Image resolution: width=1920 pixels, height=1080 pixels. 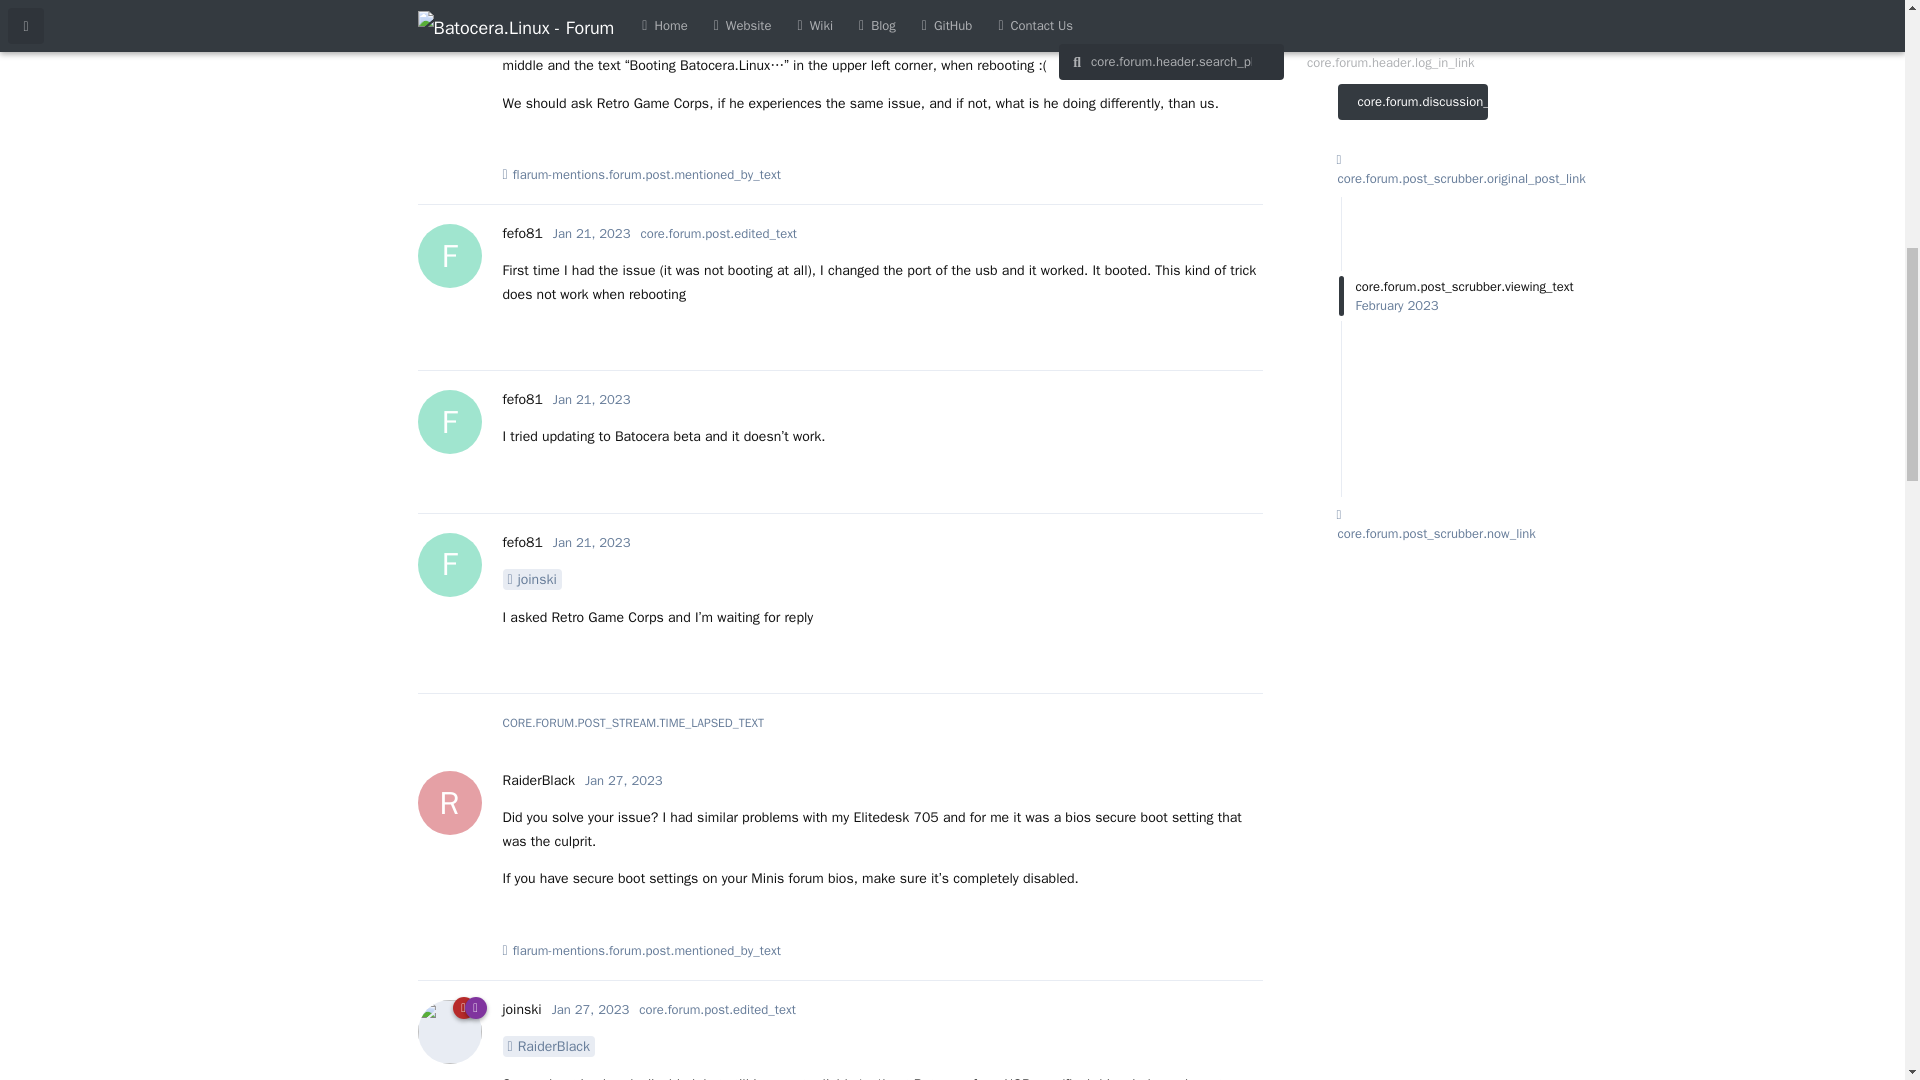 What do you see at coordinates (592, 399) in the screenshot?
I see `Jan 21, 2023` at bounding box center [592, 399].